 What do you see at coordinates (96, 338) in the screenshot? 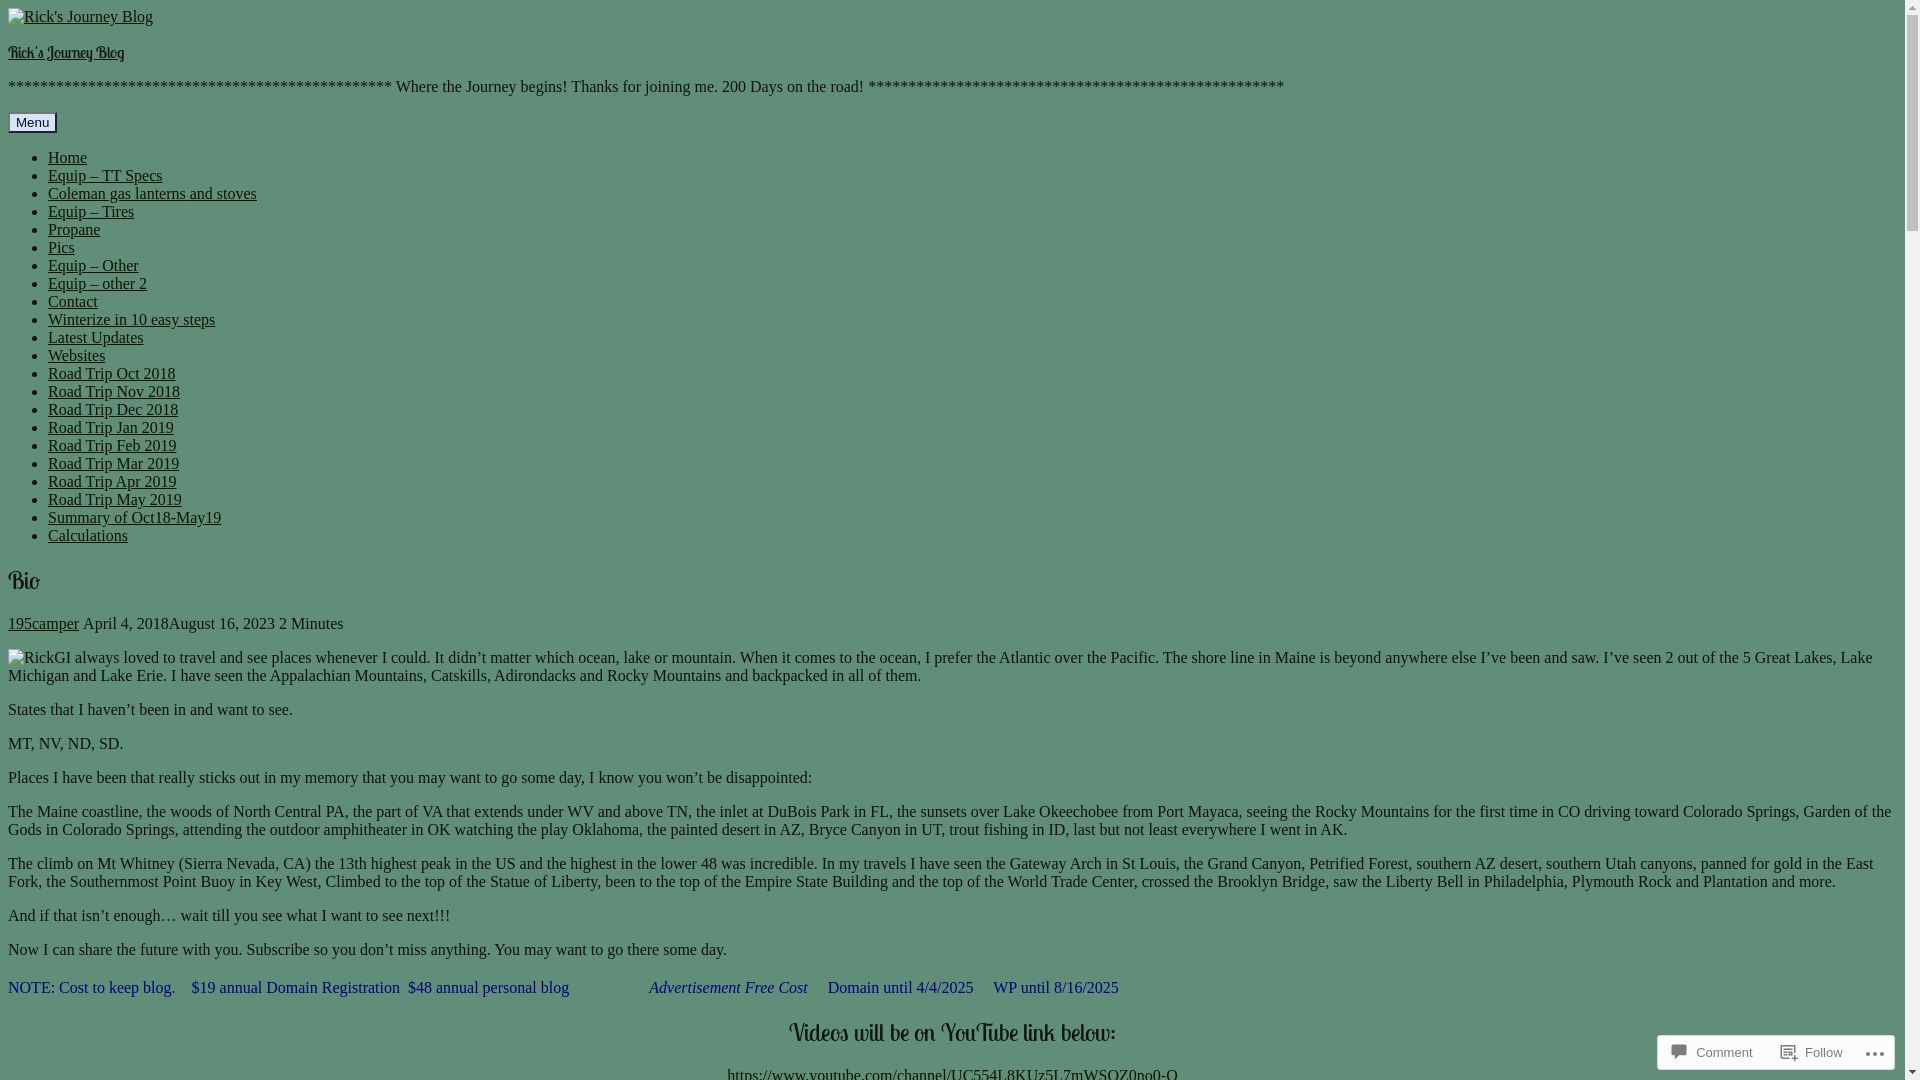
I see `Latest Updates` at bounding box center [96, 338].